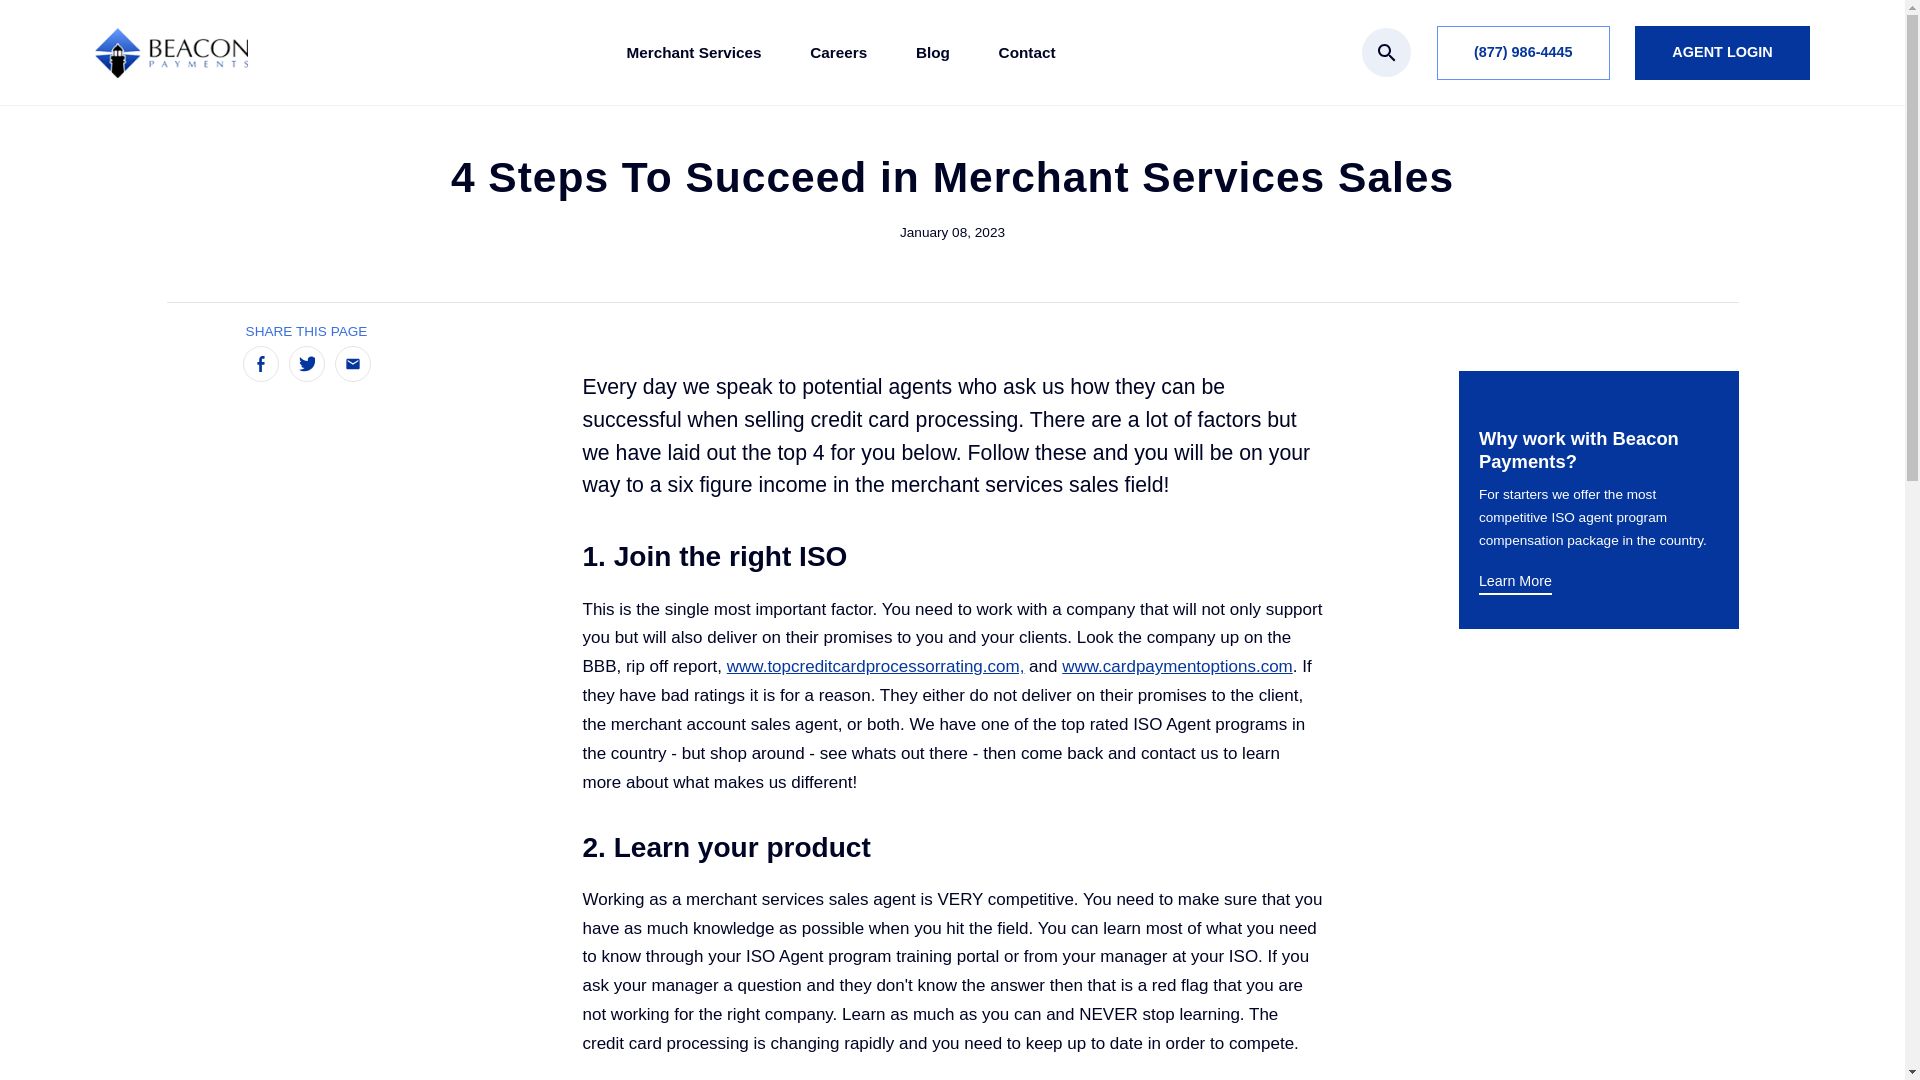 This screenshot has height=1080, width=1920. Describe the element at coordinates (1176, 666) in the screenshot. I see `www.cardpaymentoptions.com` at that location.